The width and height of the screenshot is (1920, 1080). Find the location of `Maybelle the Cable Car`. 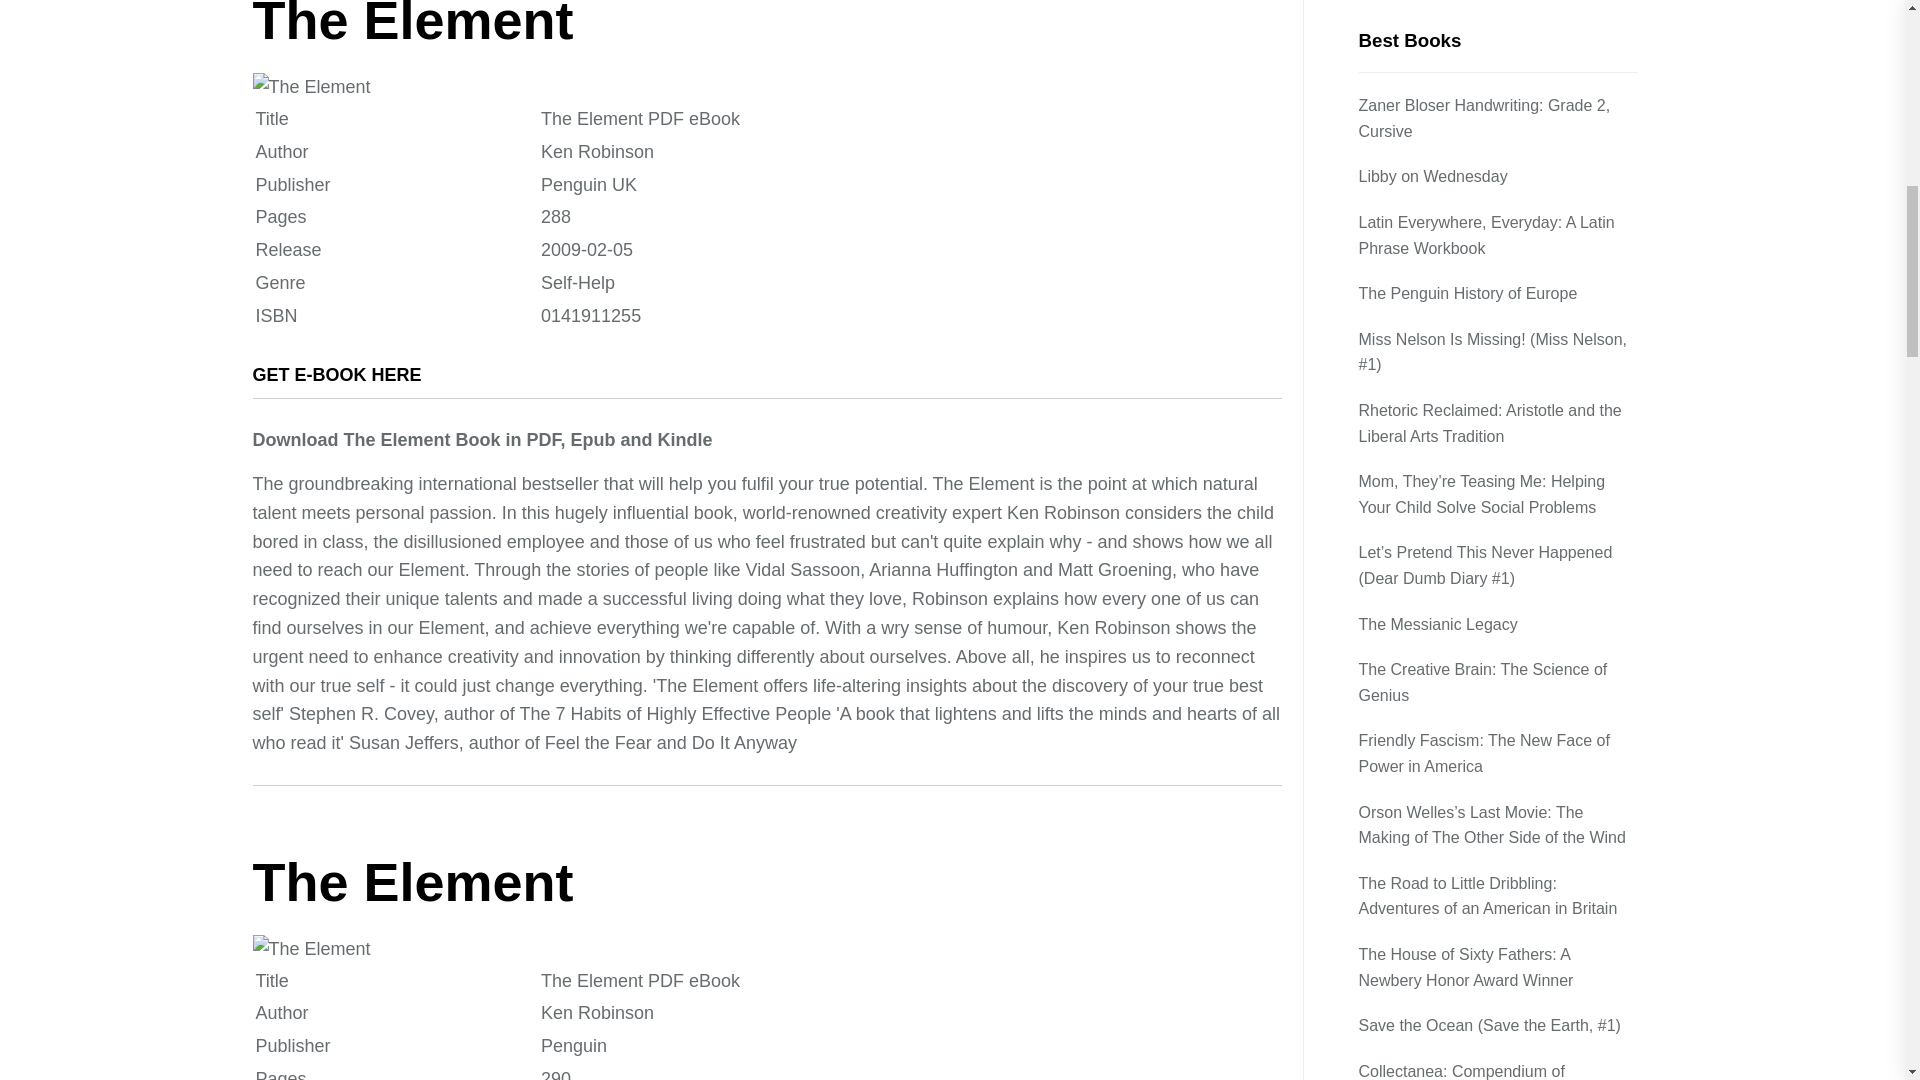

Maybelle the Cable Car is located at coordinates (1444, 210).